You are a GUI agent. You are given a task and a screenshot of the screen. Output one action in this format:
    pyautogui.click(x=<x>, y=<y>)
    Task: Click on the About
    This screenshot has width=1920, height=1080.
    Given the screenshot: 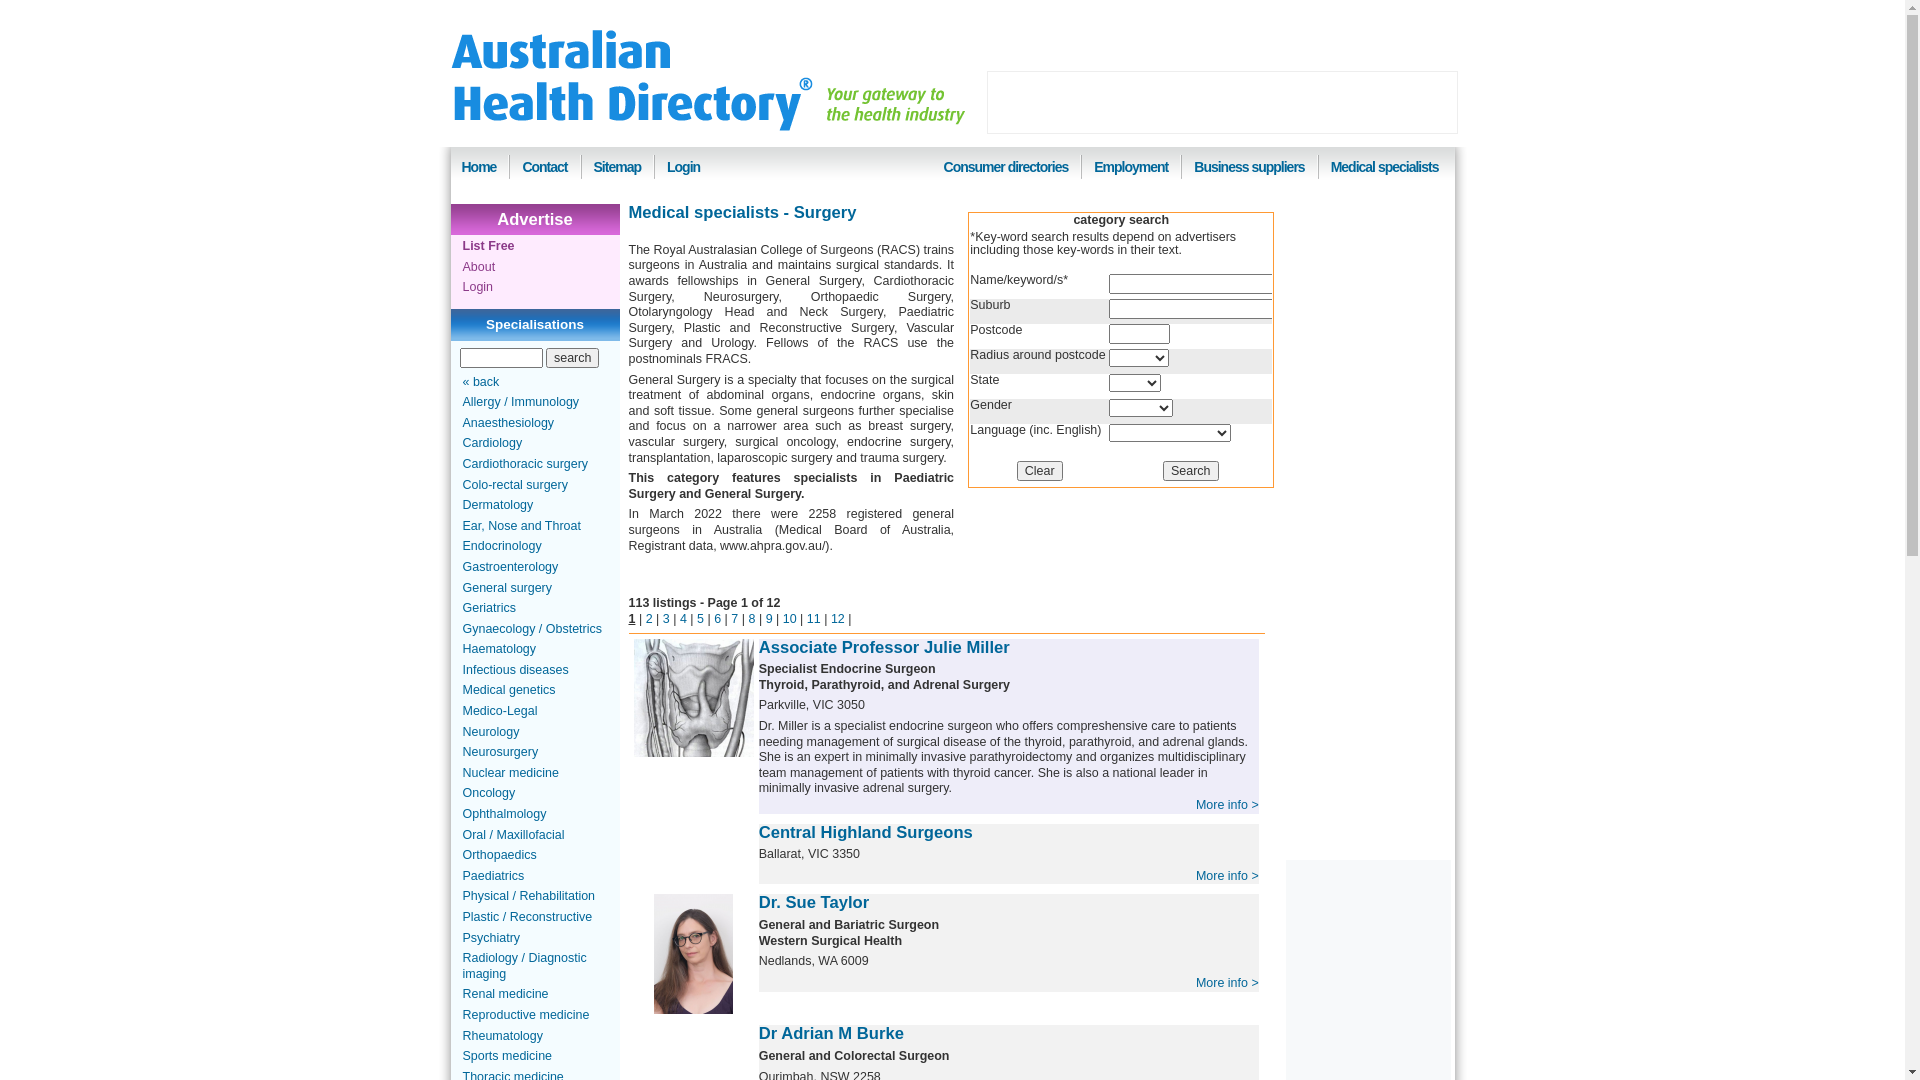 What is the action you would take?
    pyautogui.click(x=478, y=267)
    